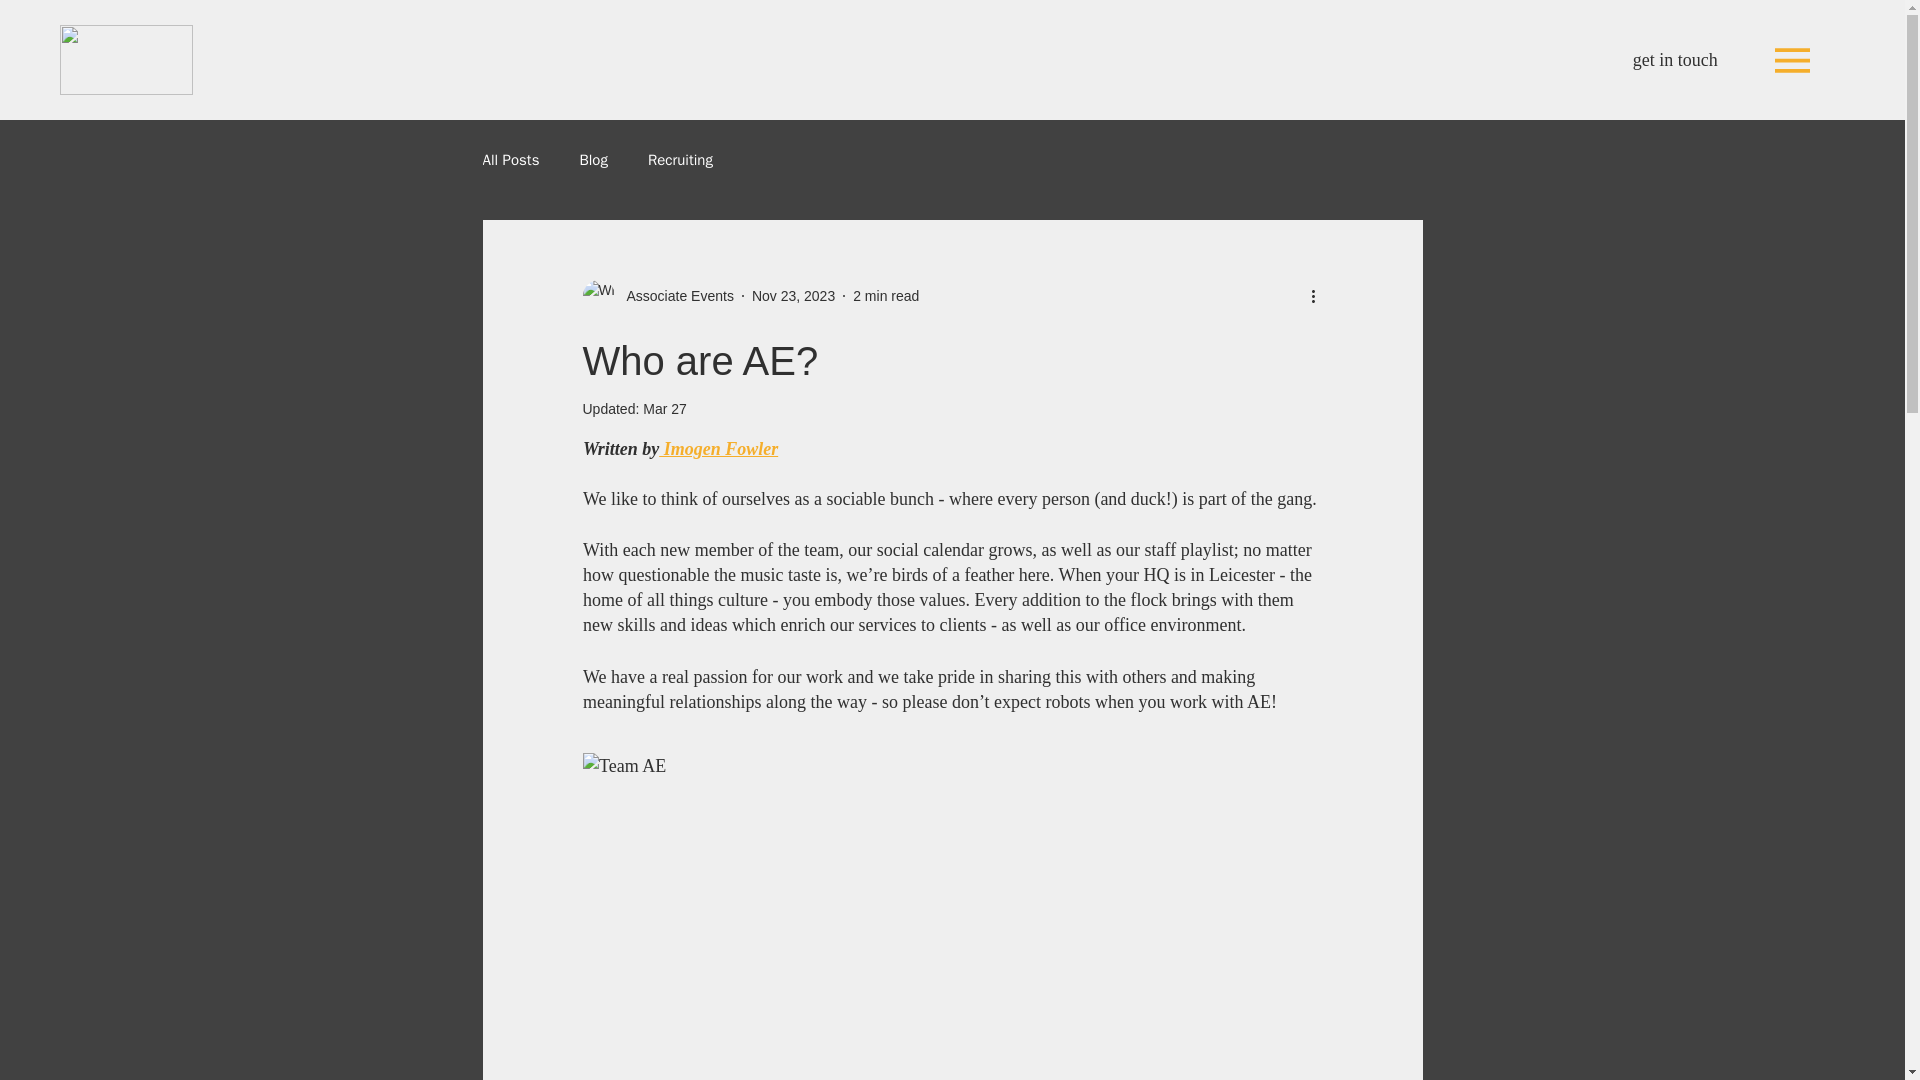 This screenshot has width=1920, height=1080. What do you see at coordinates (510, 159) in the screenshot?
I see `All Posts` at bounding box center [510, 159].